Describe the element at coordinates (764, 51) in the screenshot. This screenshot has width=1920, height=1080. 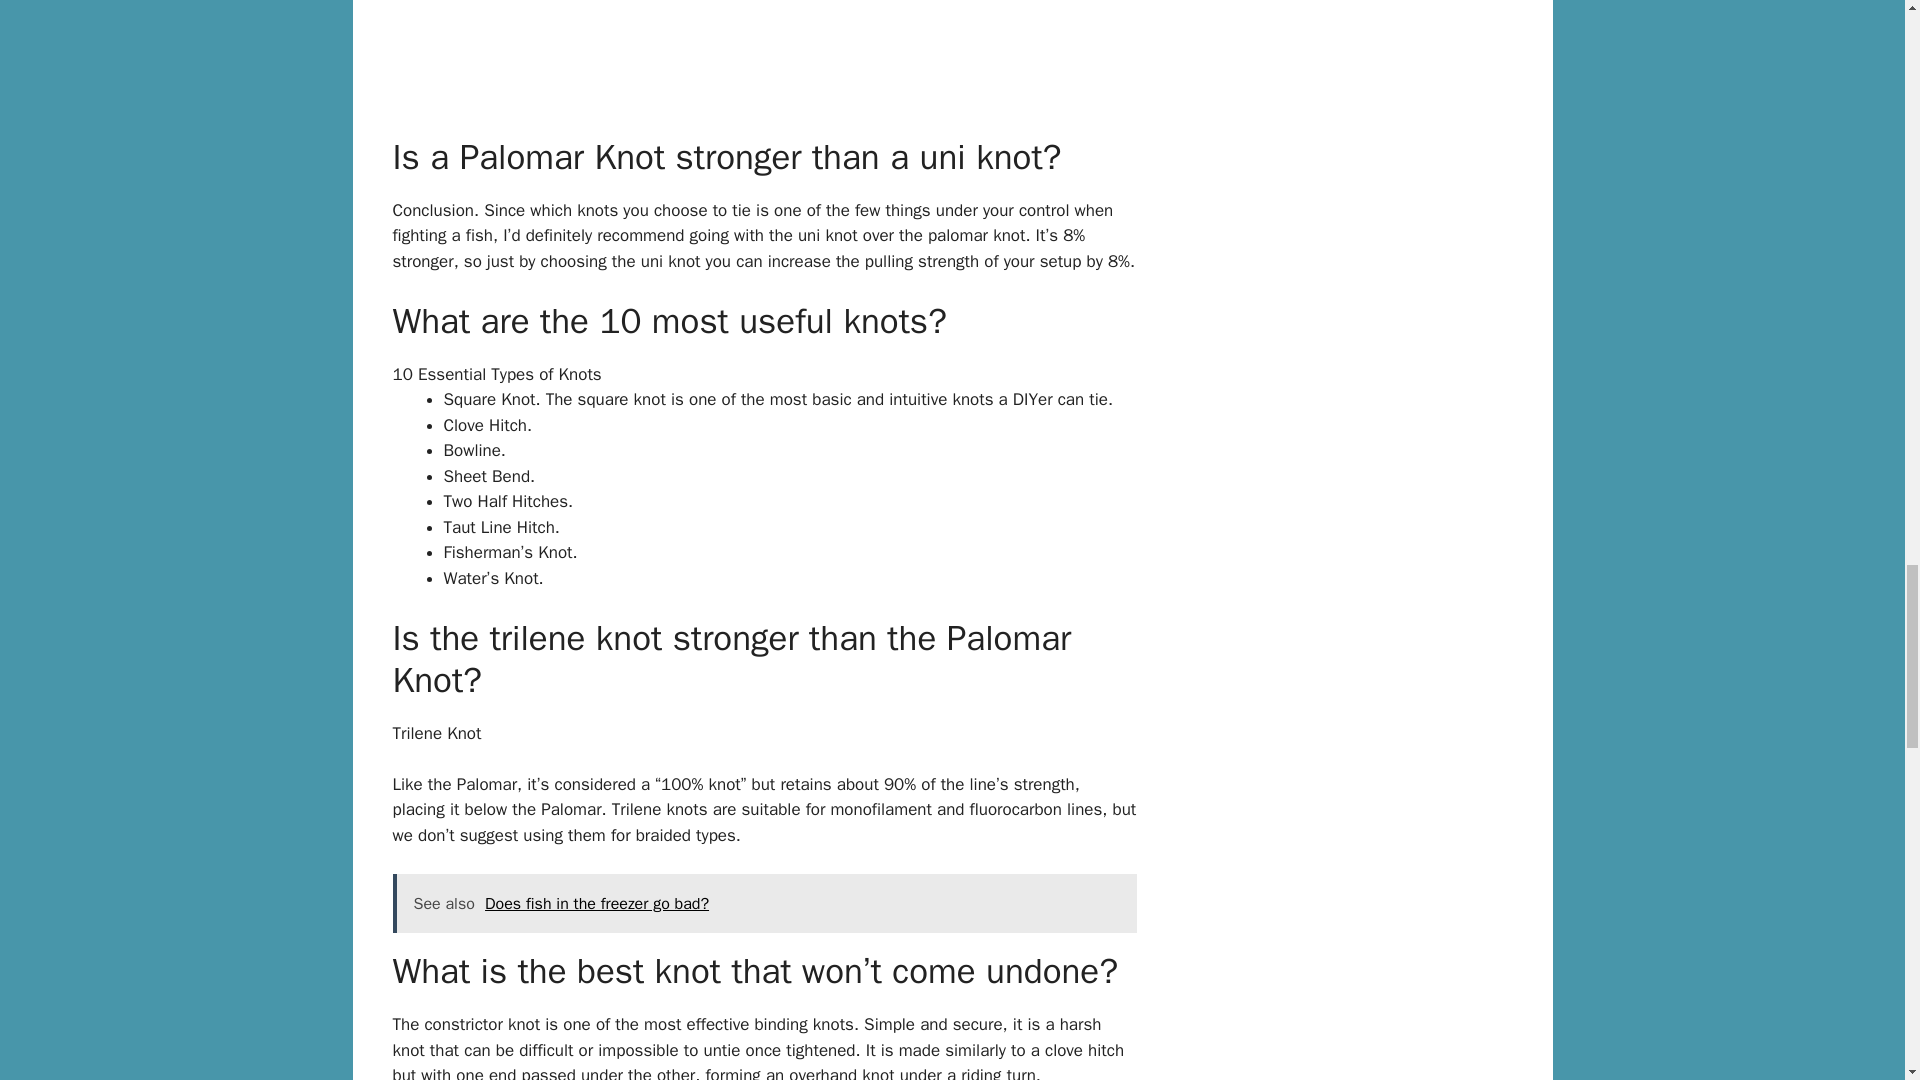
I see `What is the easiest and strongest fishing knot?` at that location.